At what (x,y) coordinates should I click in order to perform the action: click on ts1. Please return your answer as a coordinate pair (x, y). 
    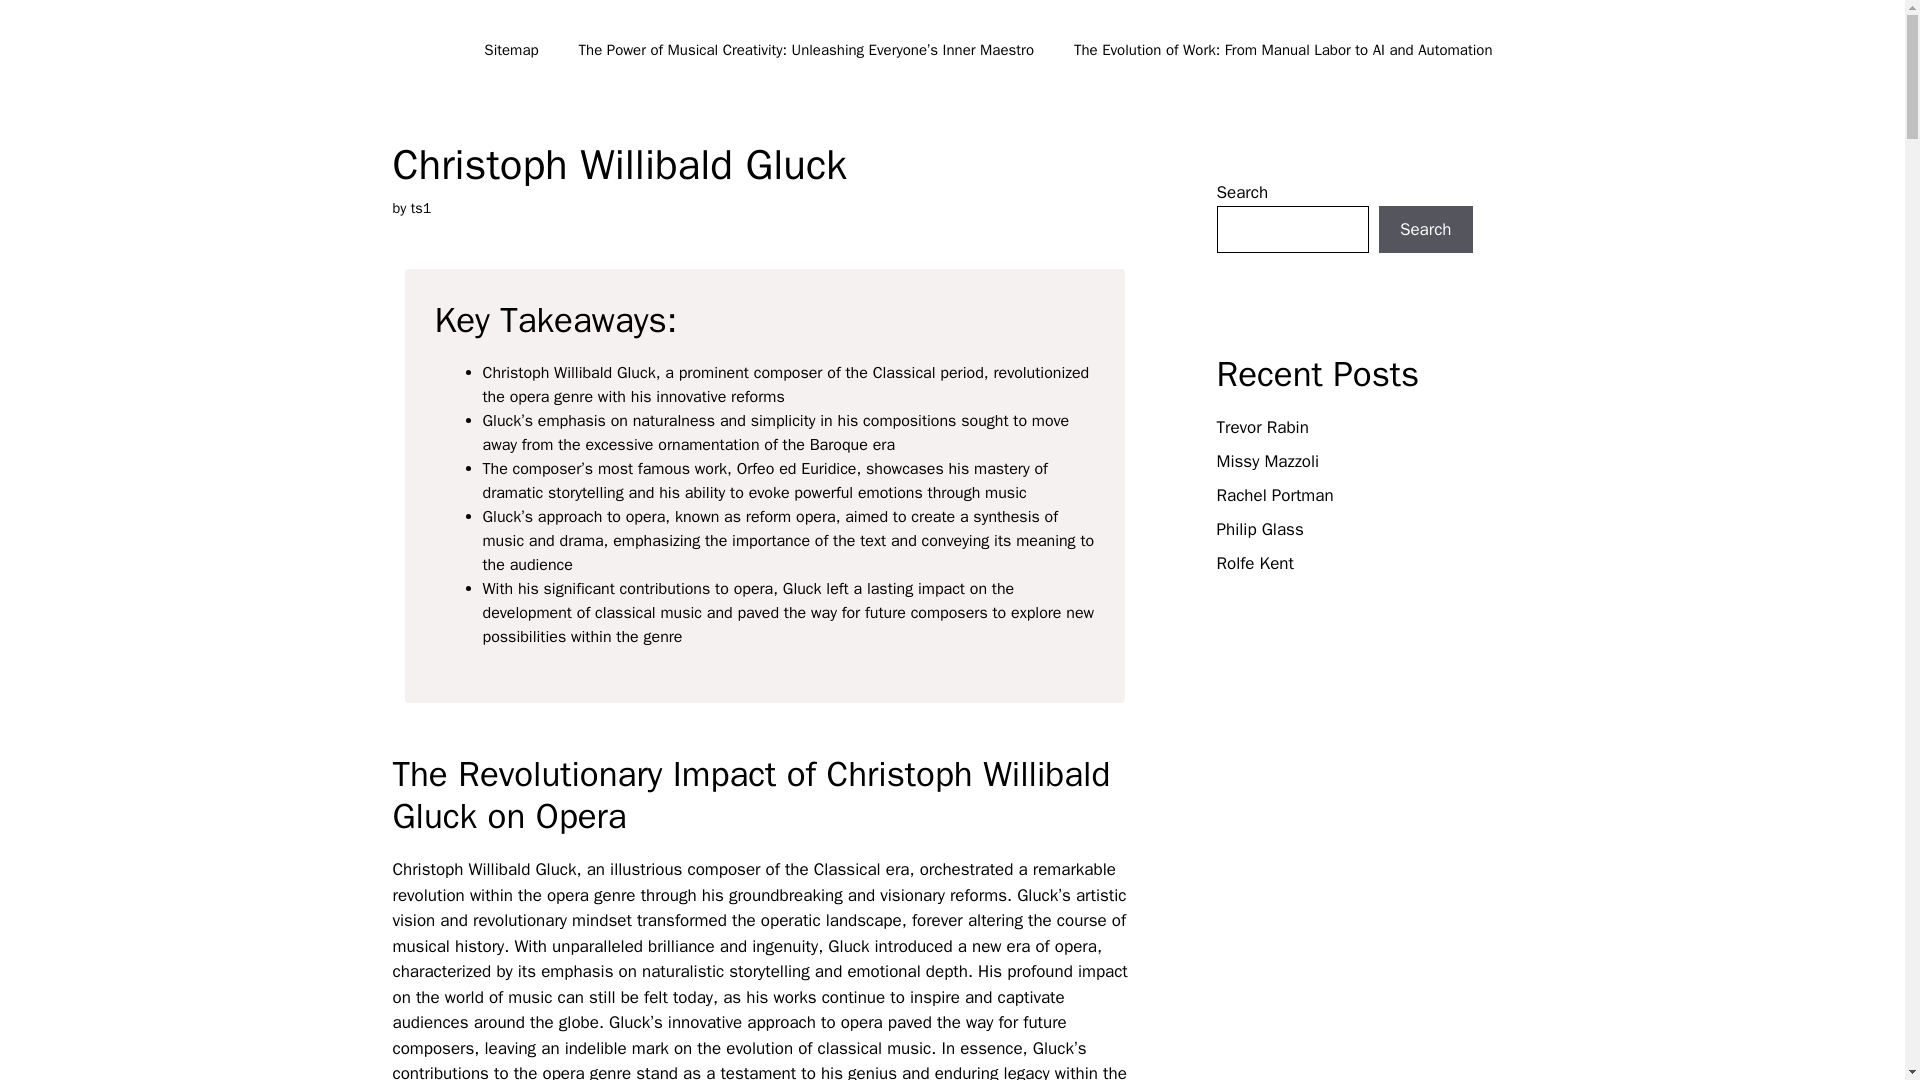
    Looking at the image, I should click on (421, 208).